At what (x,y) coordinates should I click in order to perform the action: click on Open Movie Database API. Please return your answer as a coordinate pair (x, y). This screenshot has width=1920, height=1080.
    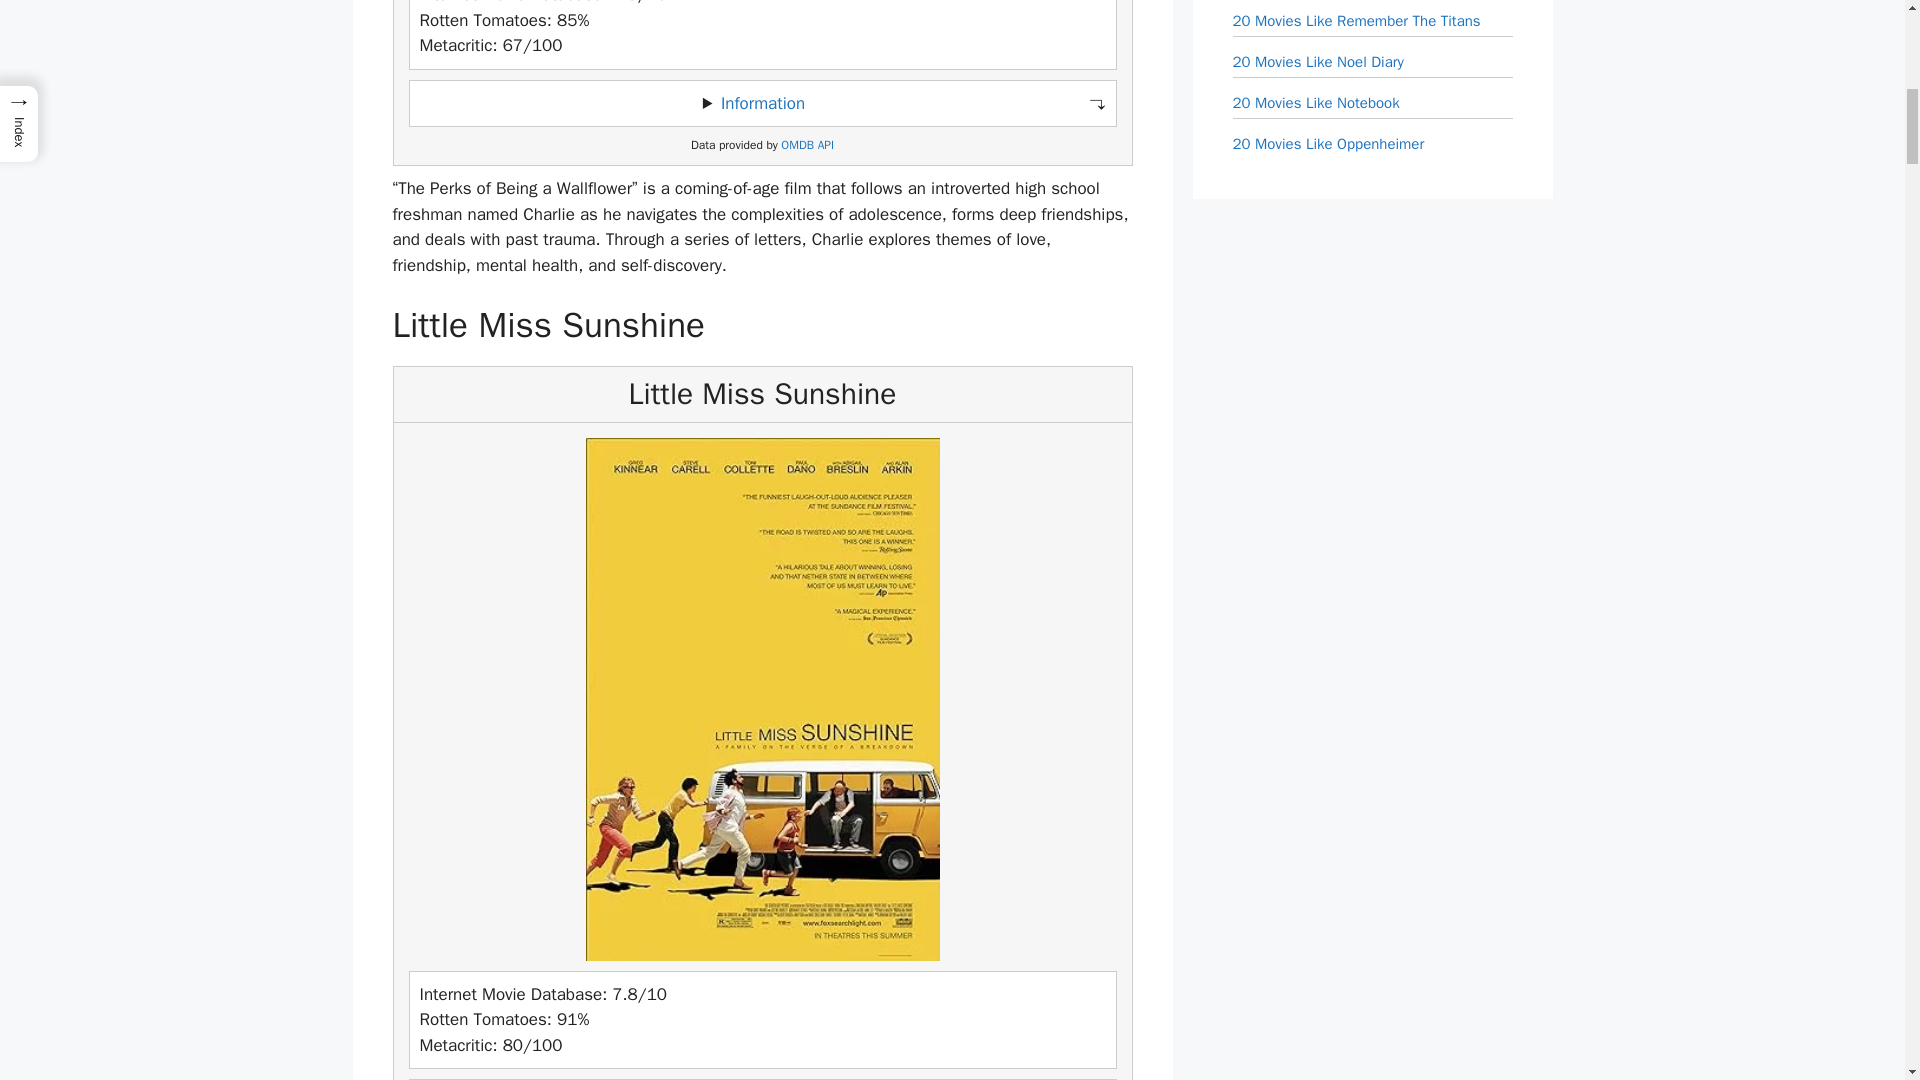
    Looking at the image, I should click on (807, 146).